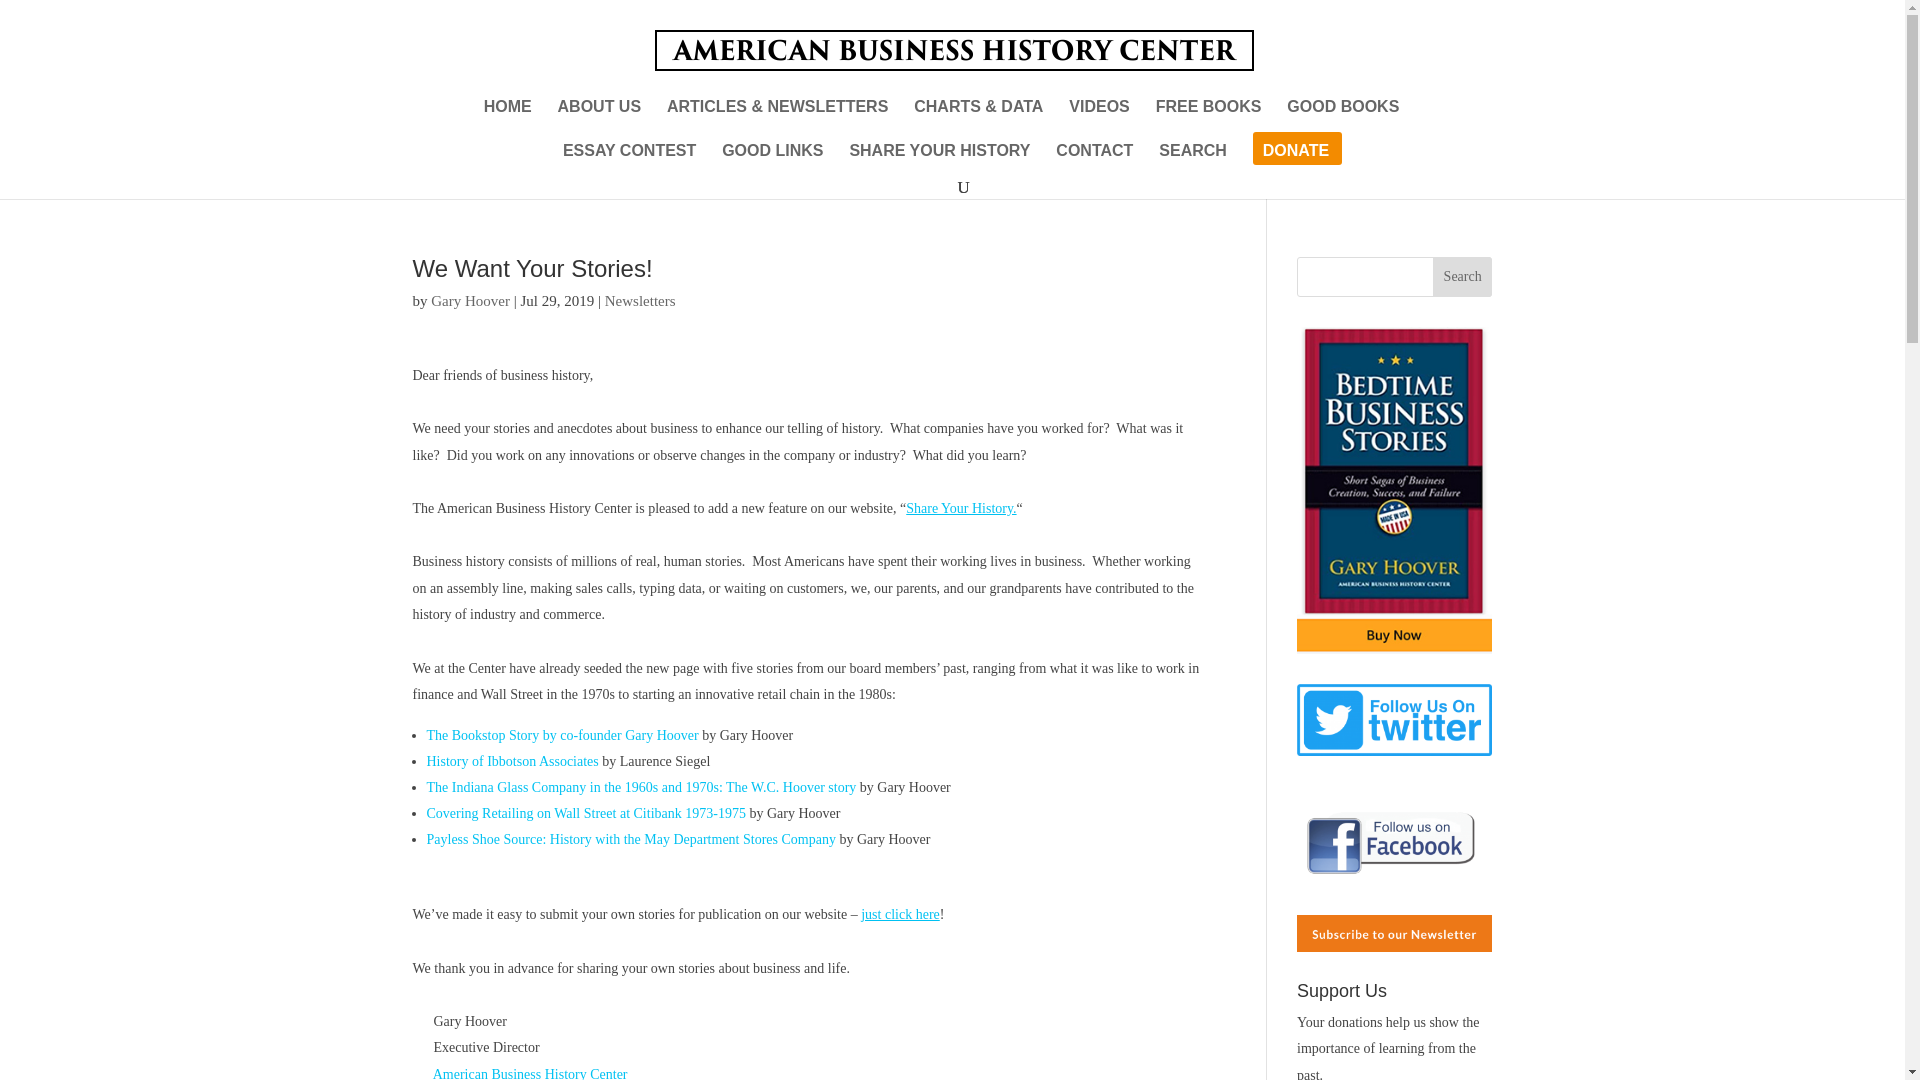  What do you see at coordinates (585, 812) in the screenshot?
I see `Covering Retailing on Wall Street at Citibank 1973-1975` at bounding box center [585, 812].